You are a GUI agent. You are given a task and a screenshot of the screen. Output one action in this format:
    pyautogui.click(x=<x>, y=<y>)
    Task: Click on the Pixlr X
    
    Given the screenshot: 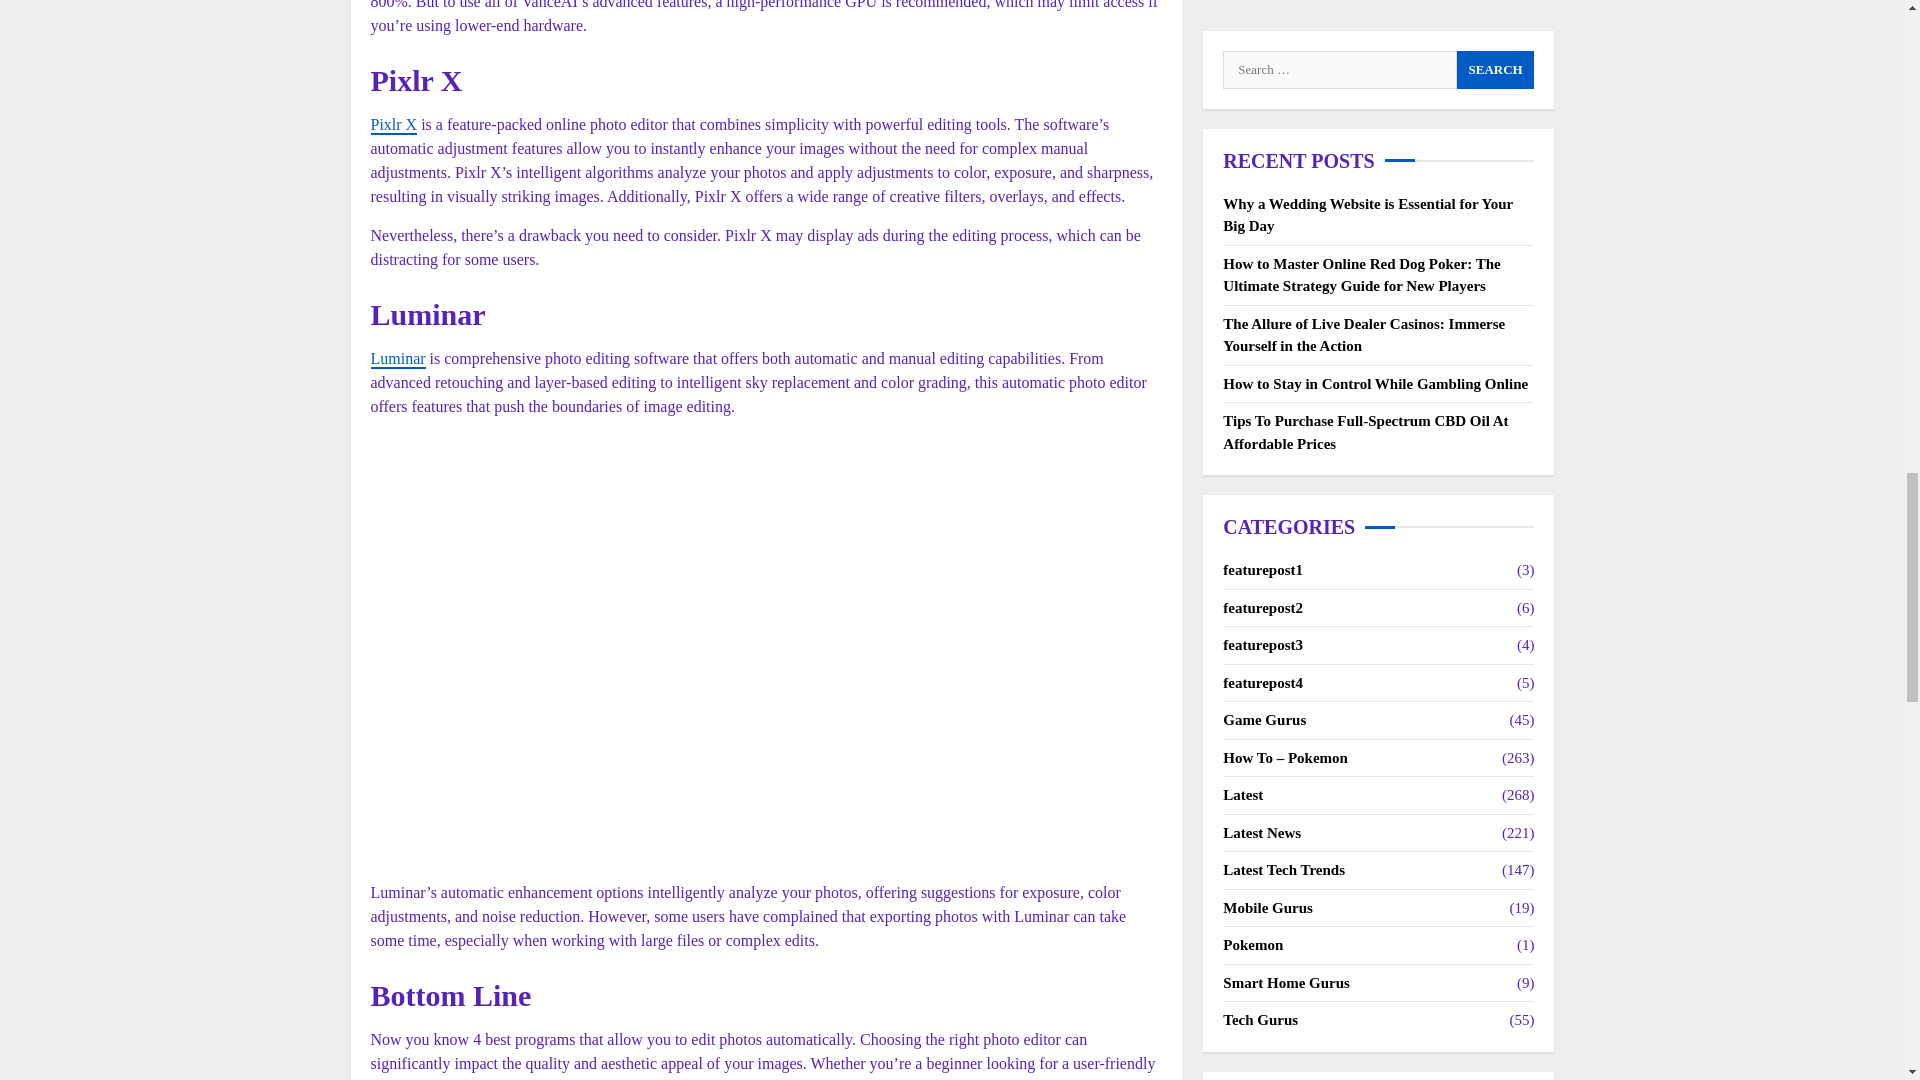 What is the action you would take?
    pyautogui.click(x=393, y=125)
    